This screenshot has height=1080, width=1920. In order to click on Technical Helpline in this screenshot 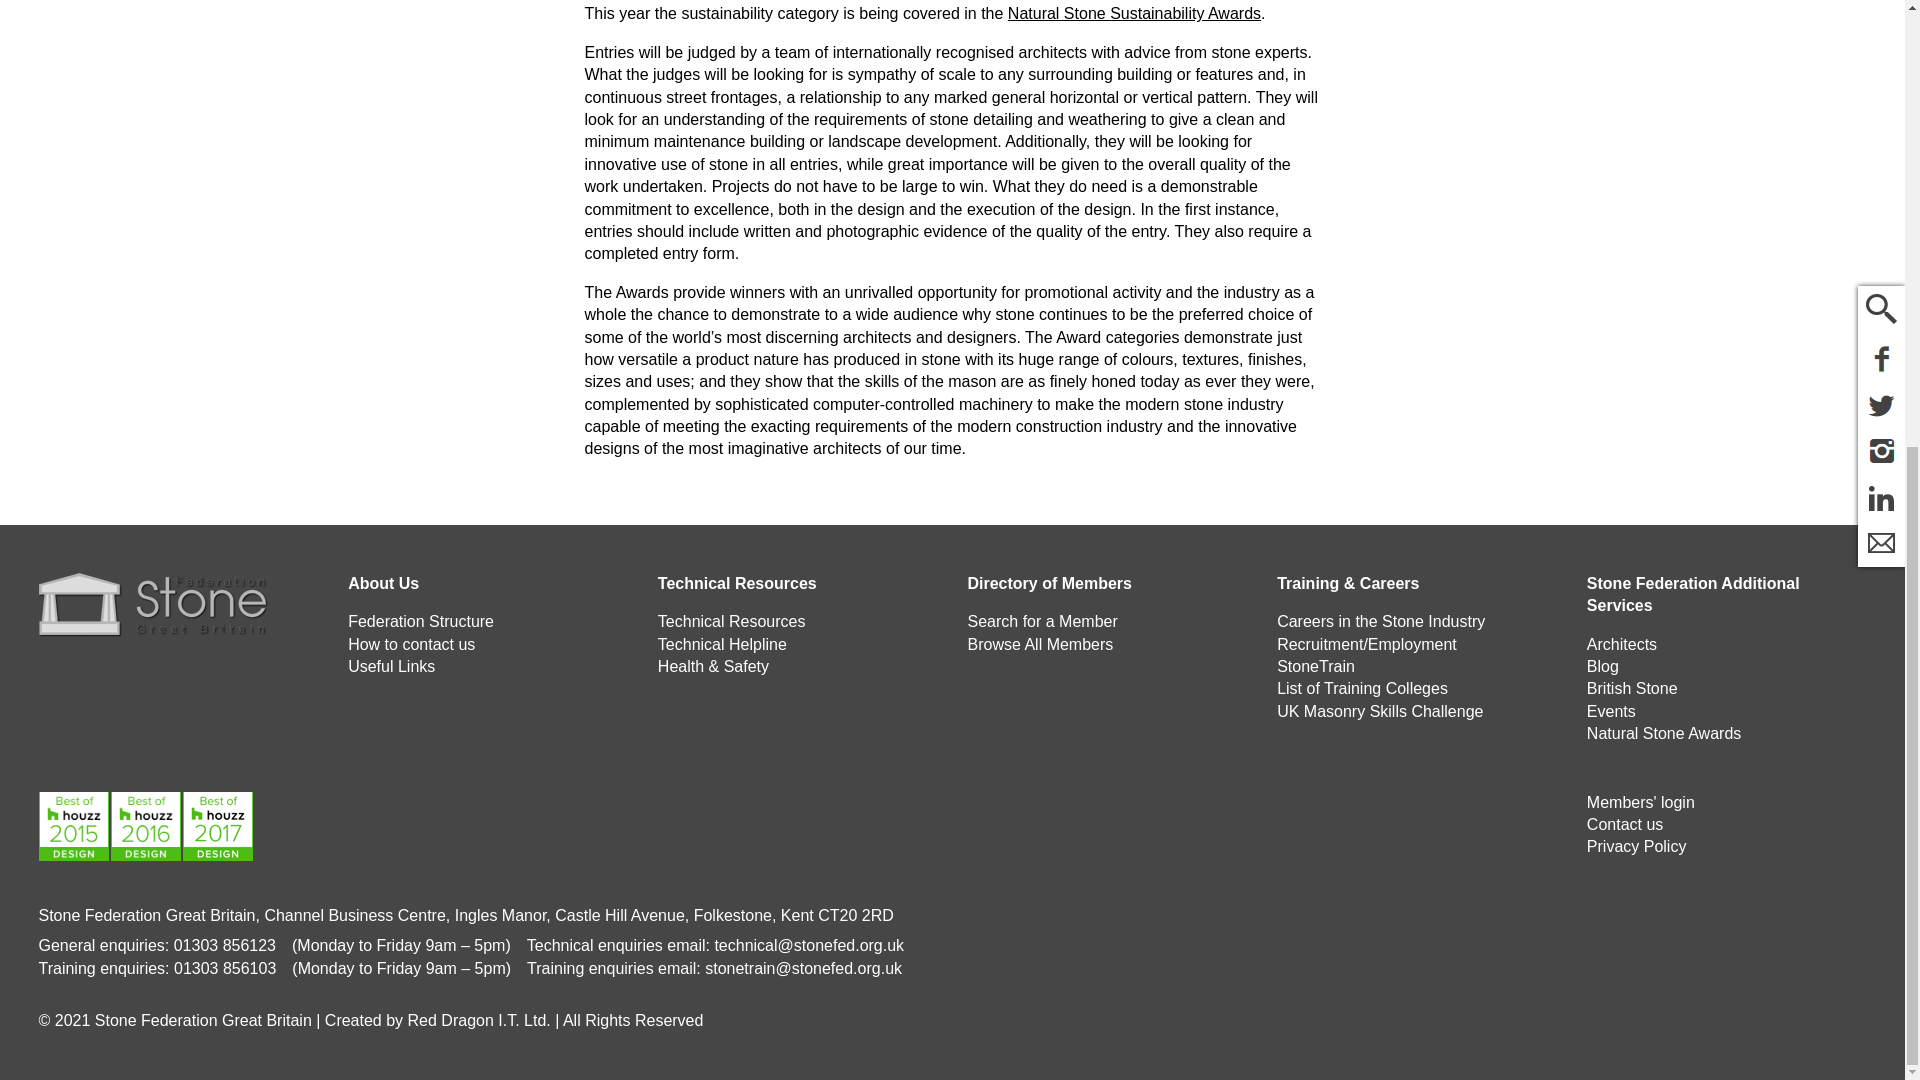, I will do `click(722, 644)`.